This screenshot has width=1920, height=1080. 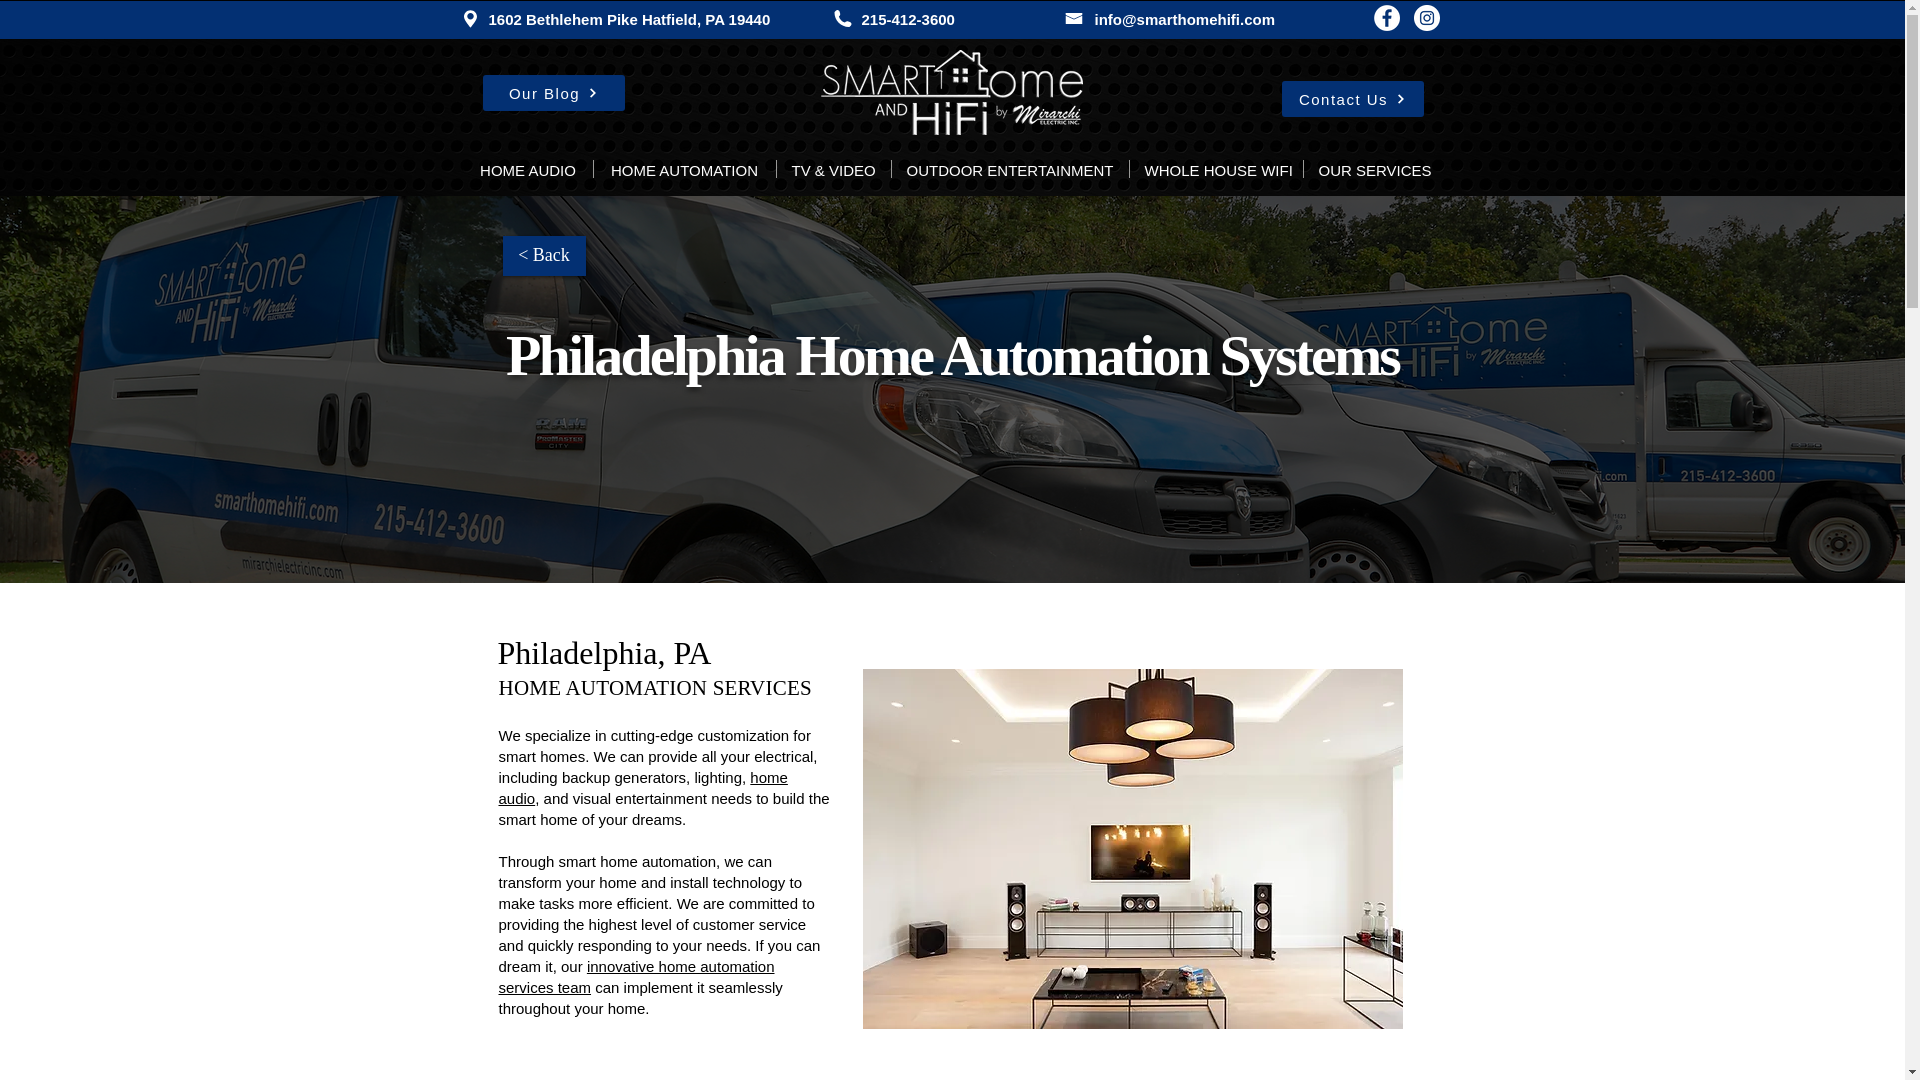 I want to click on speaker-systems.jpg, so click(x=1132, y=848).